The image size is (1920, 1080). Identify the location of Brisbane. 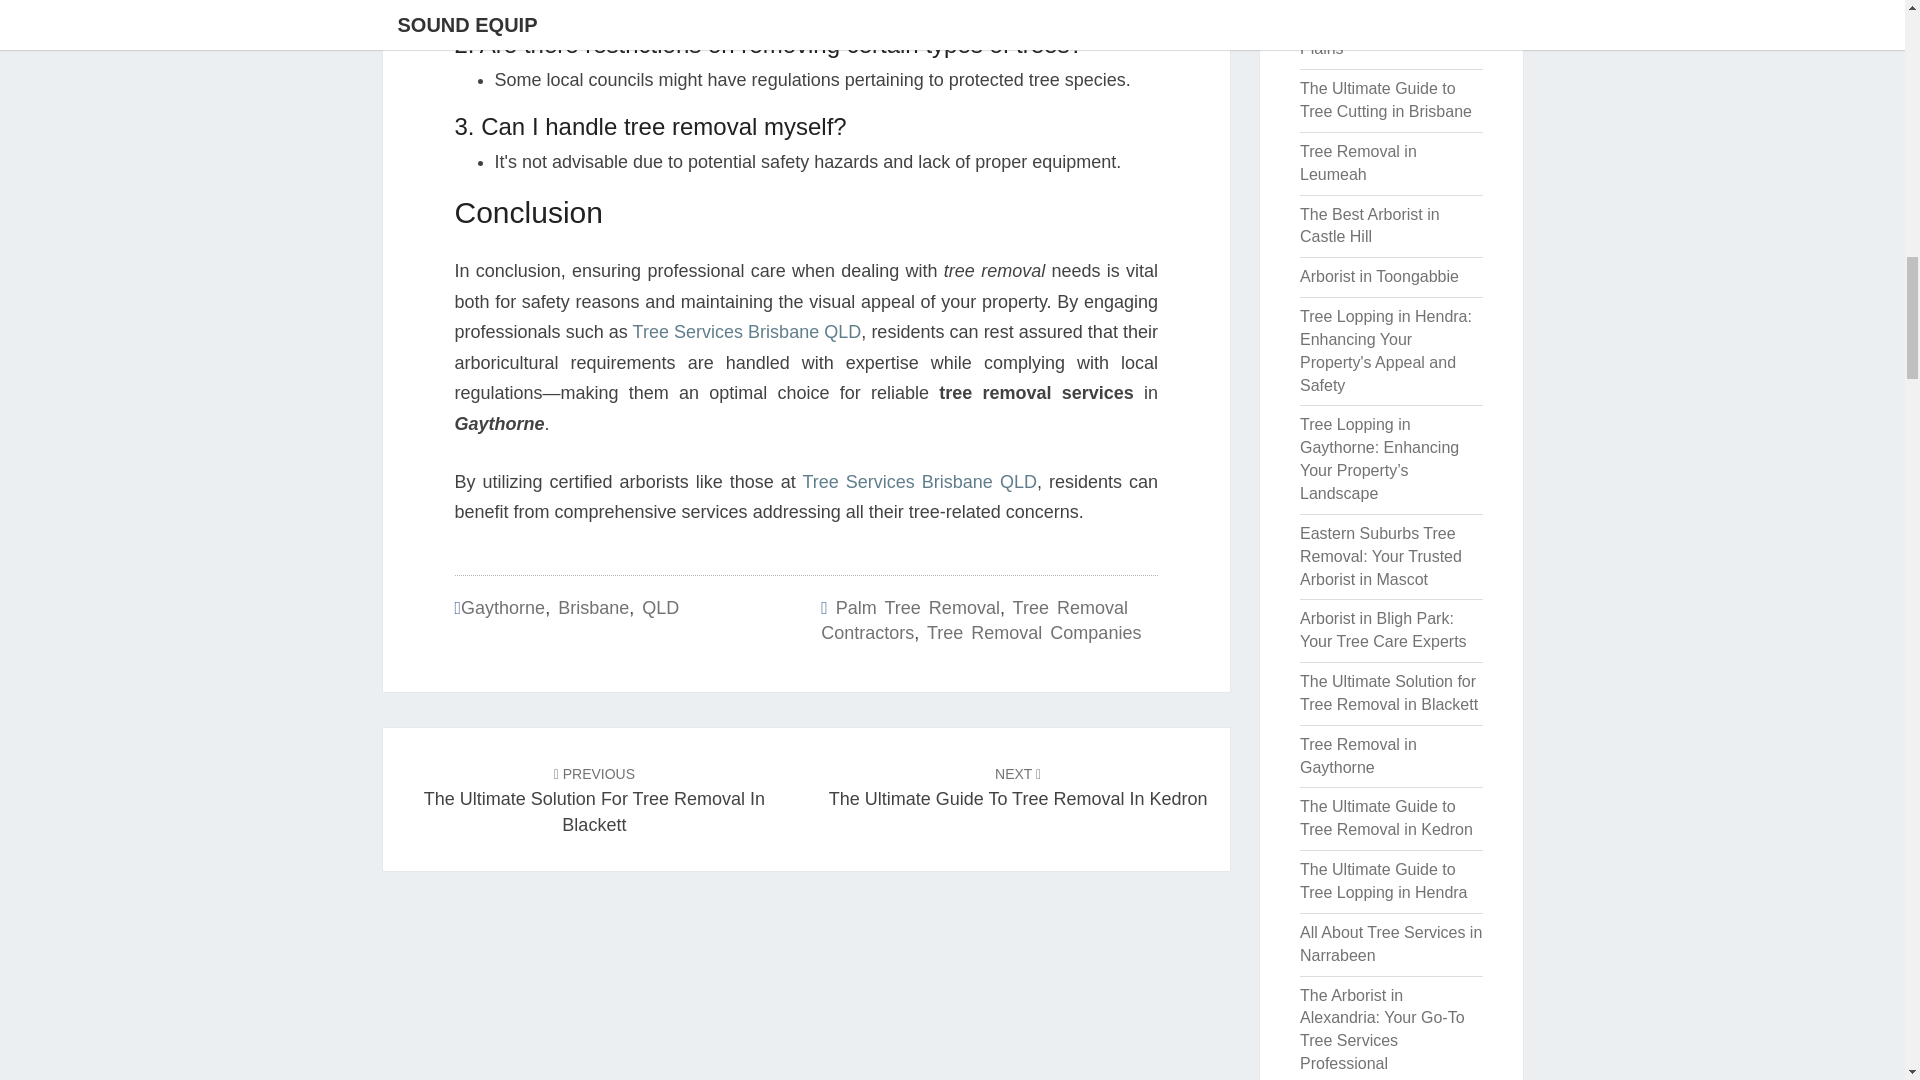
(974, 620).